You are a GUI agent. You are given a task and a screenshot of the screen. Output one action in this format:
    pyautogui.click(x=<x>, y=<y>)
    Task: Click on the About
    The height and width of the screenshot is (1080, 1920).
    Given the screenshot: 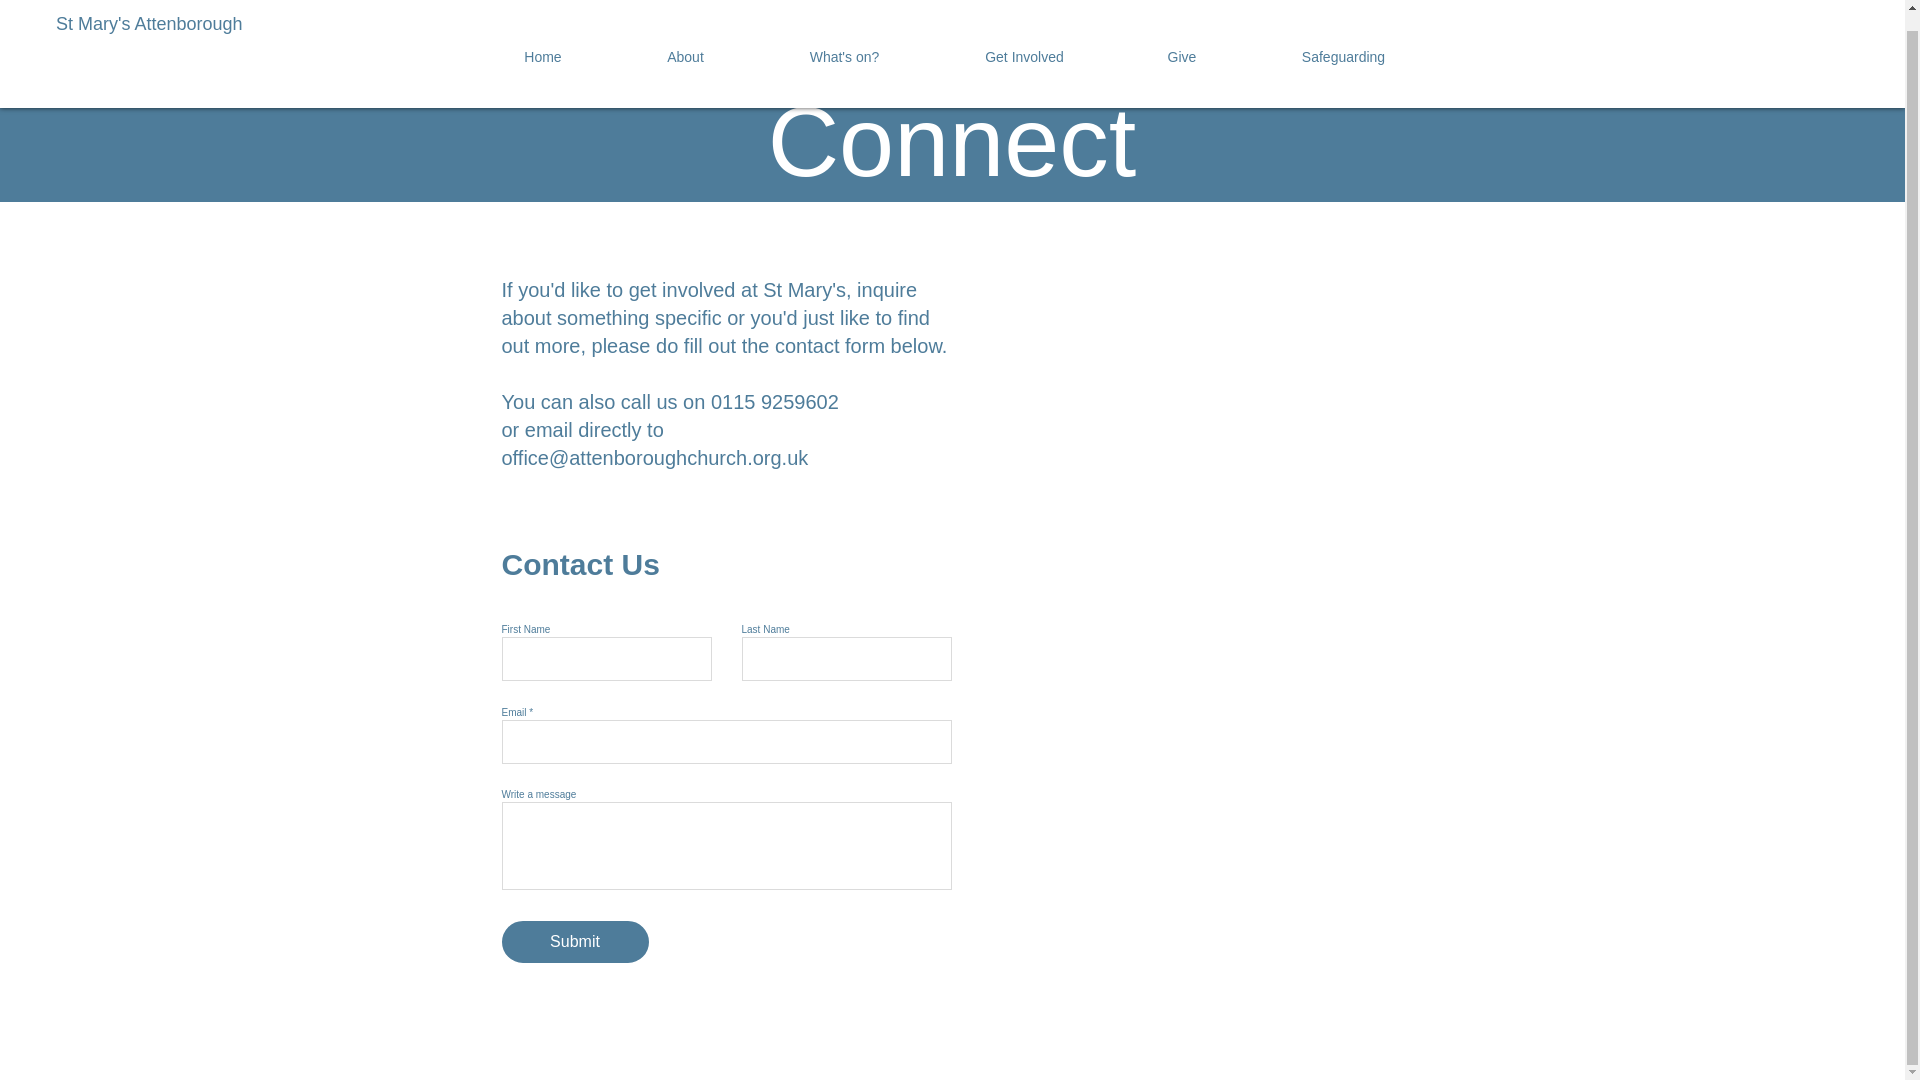 What is the action you would take?
    pyautogui.click(x=685, y=40)
    